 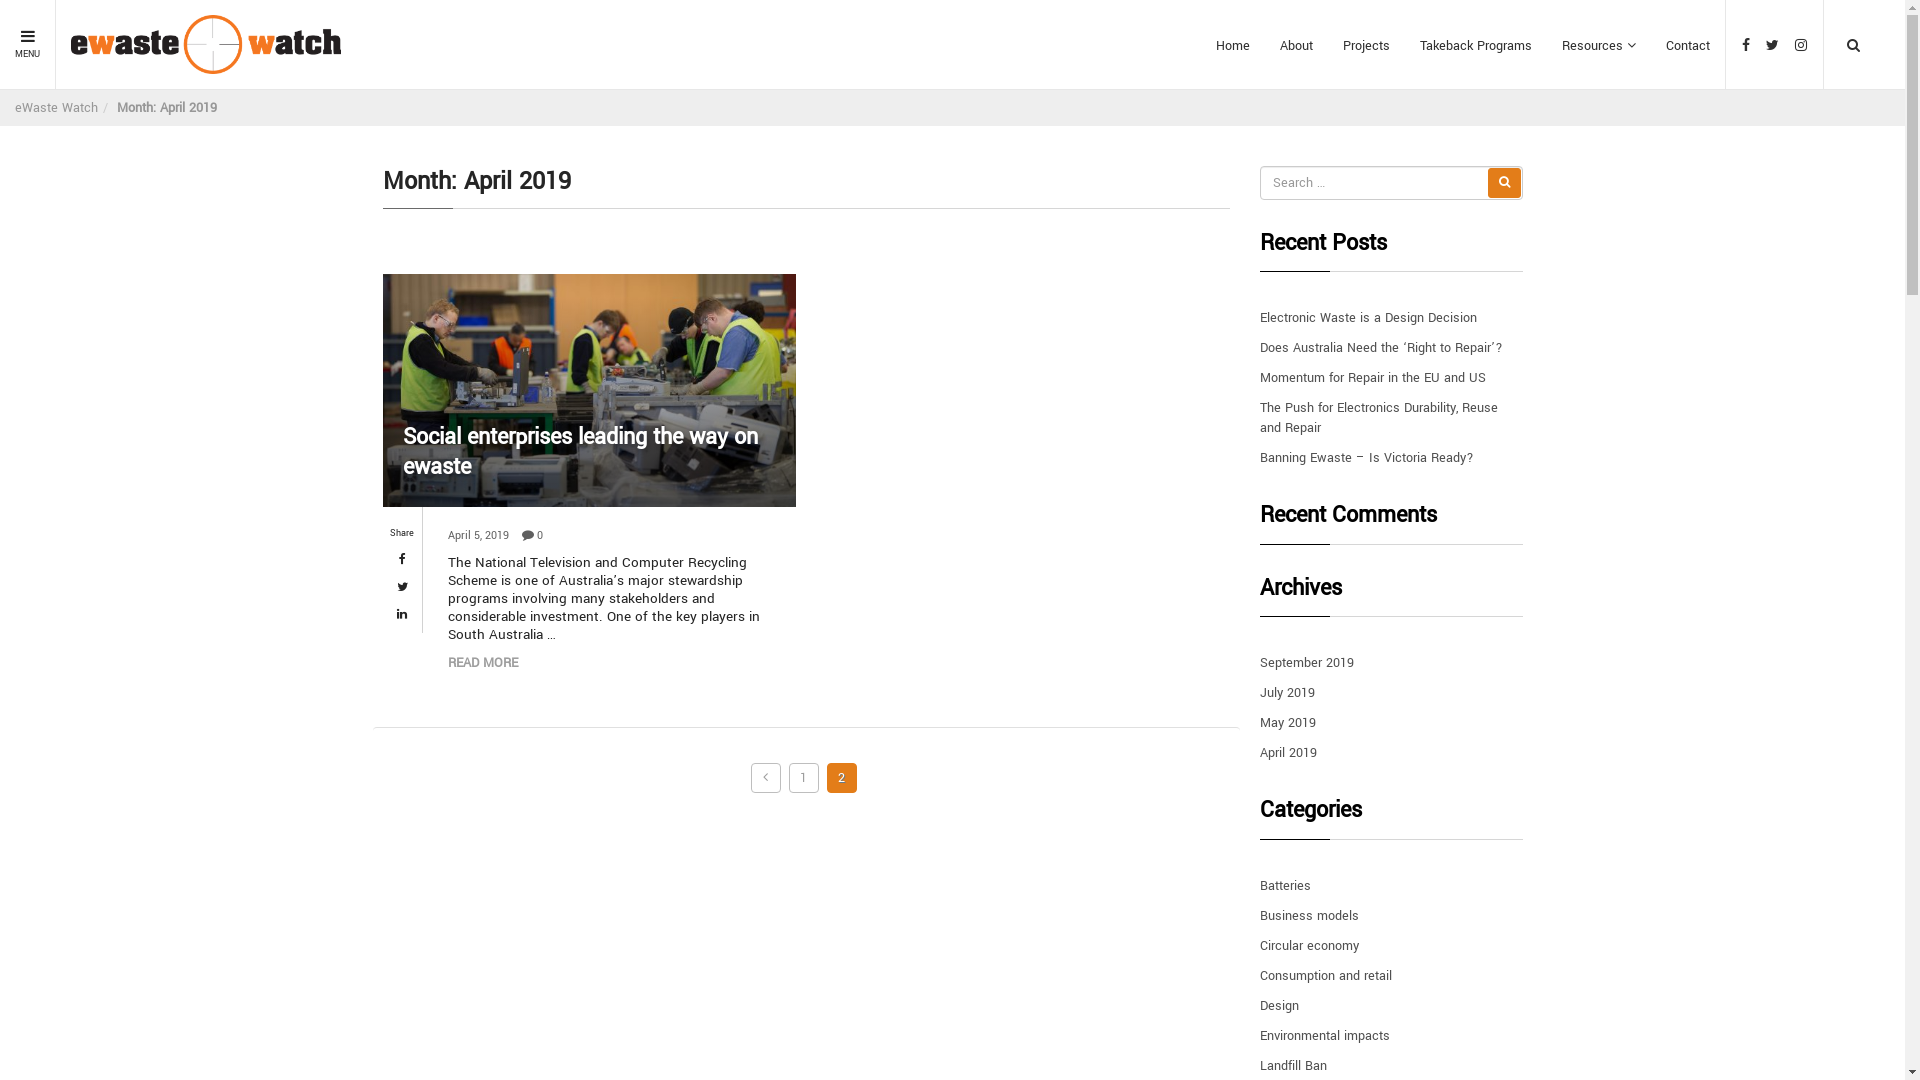 What do you see at coordinates (1280, 1006) in the screenshot?
I see `Design` at bounding box center [1280, 1006].